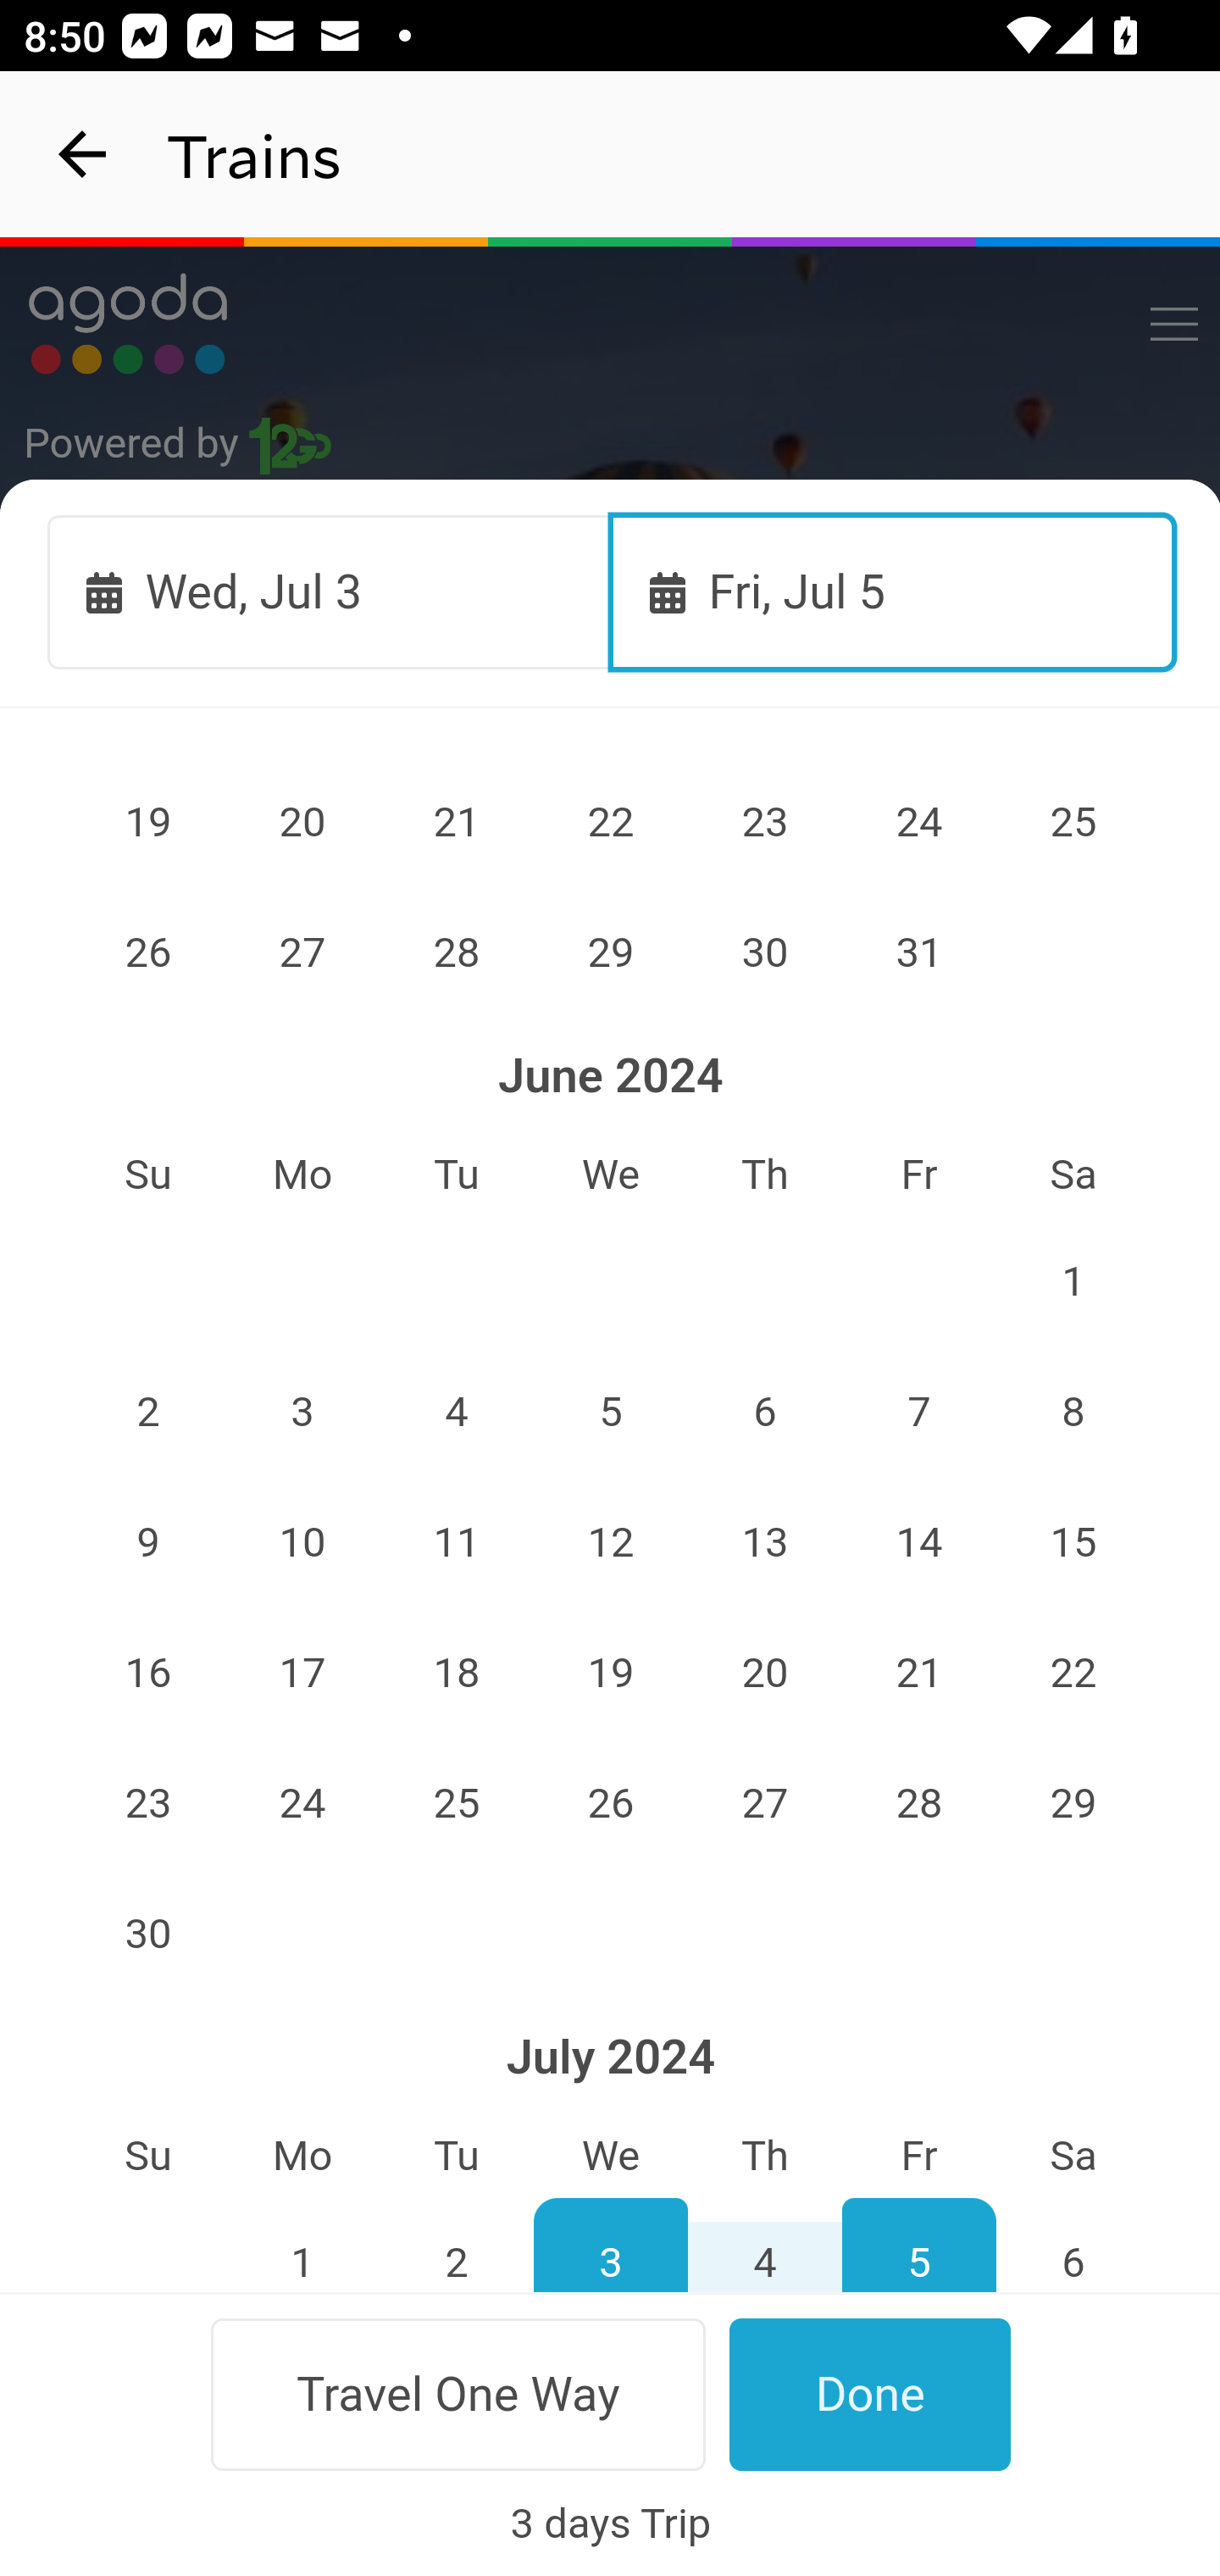 This screenshot has width=1220, height=2576. I want to click on 22, so click(612, 822).